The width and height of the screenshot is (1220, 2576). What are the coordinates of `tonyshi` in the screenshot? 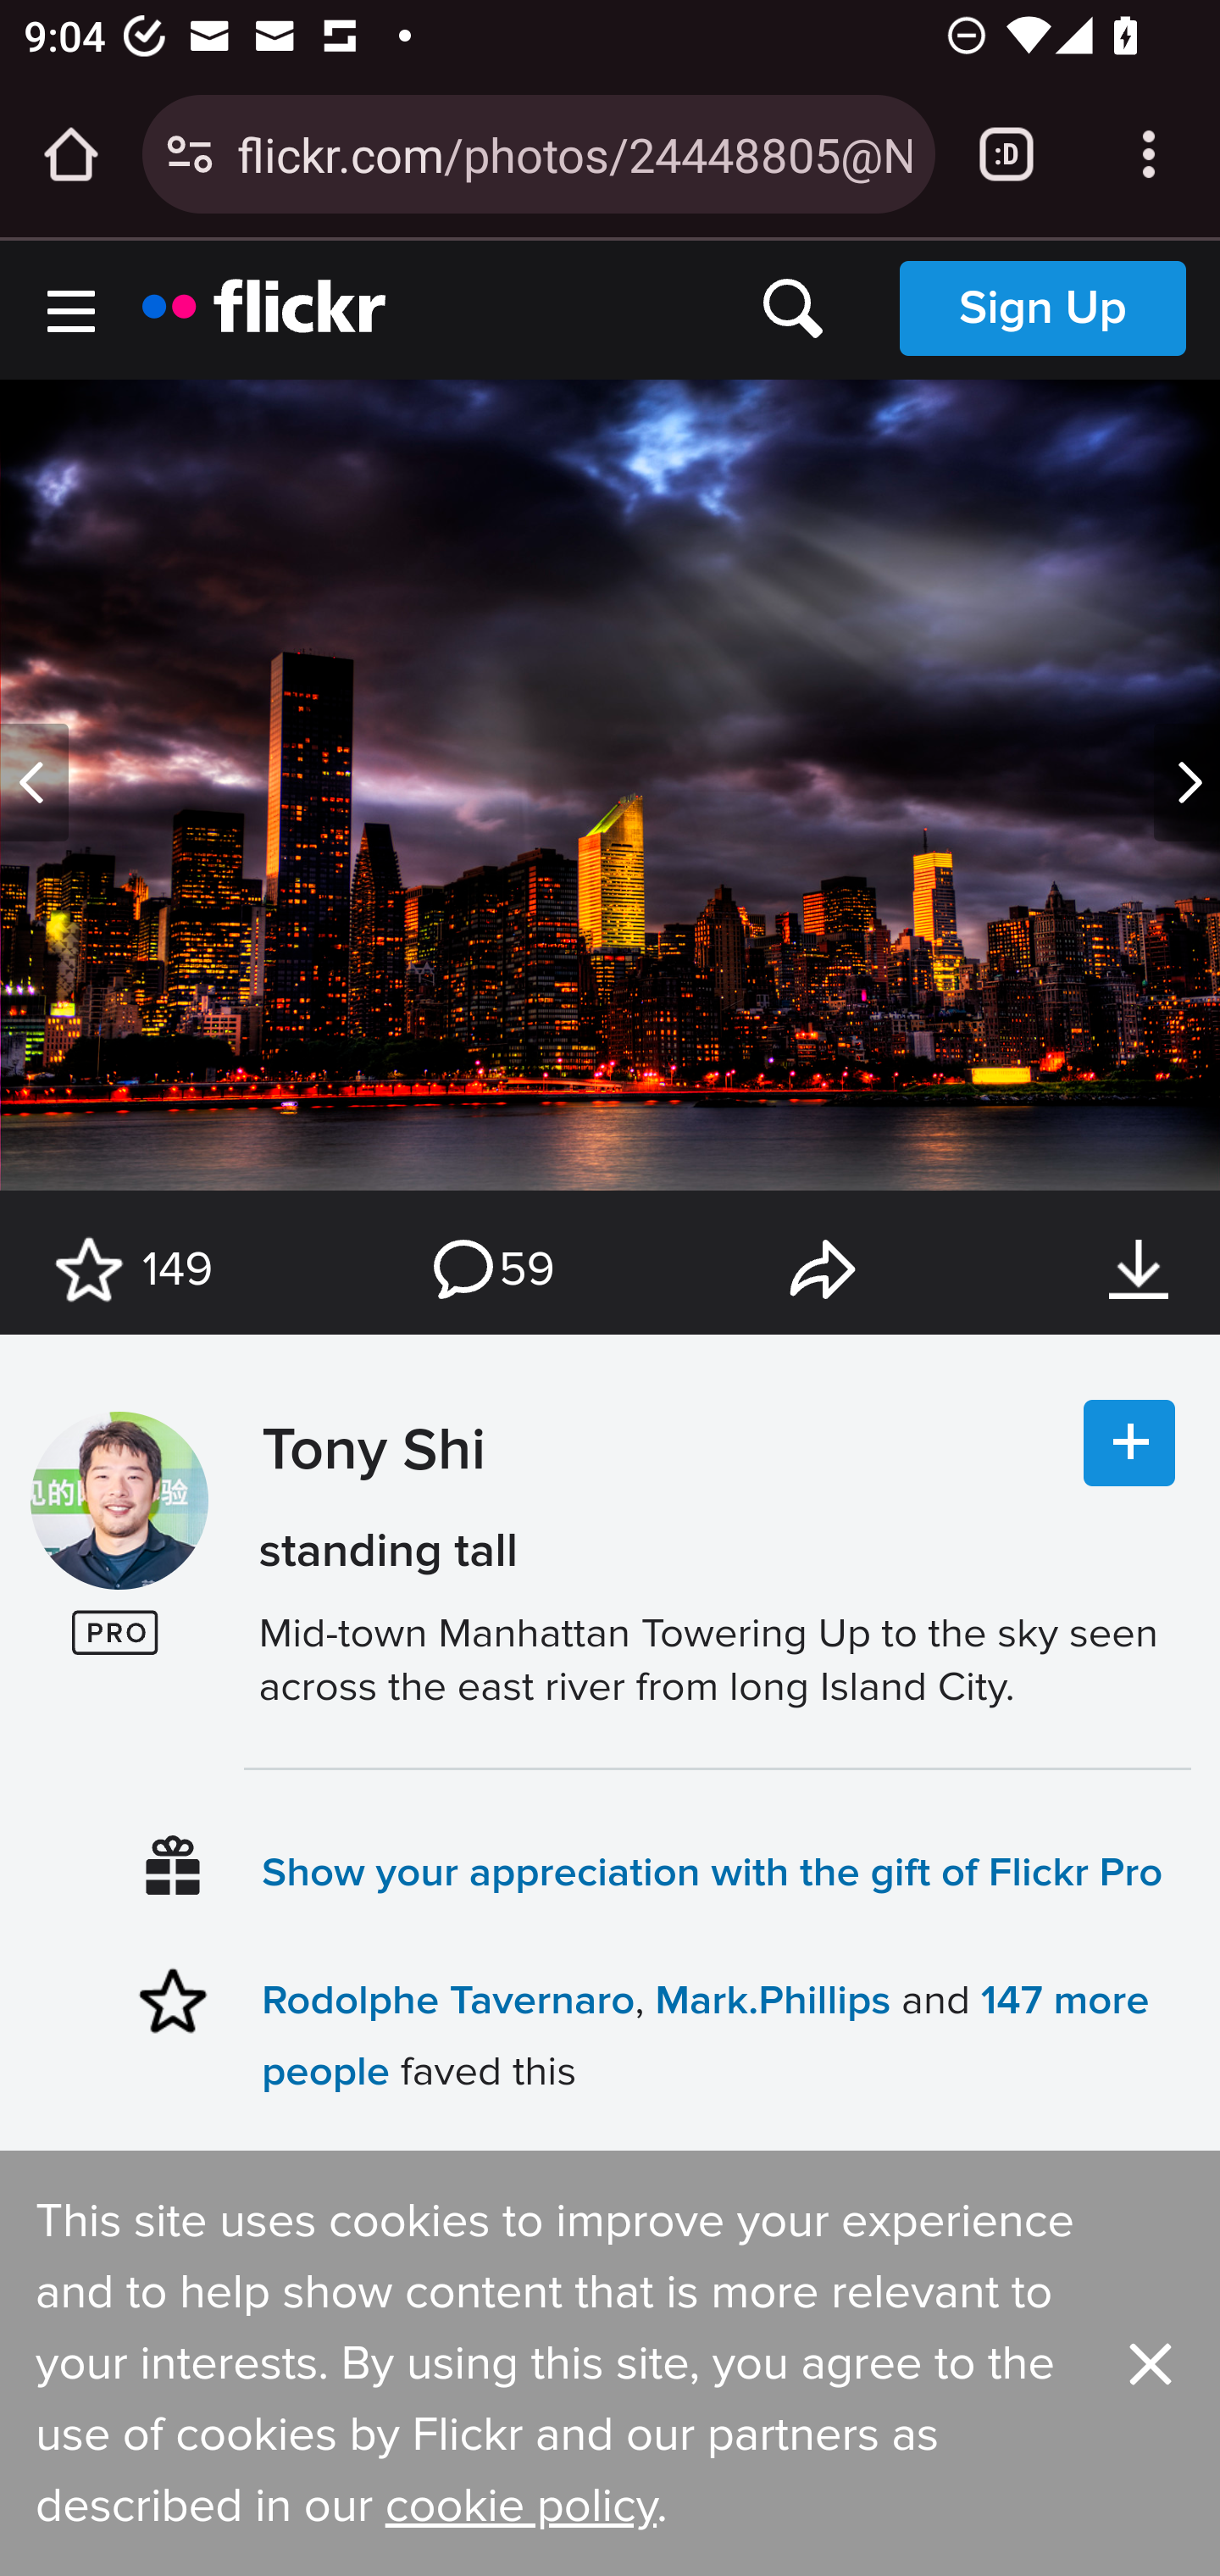 It's located at (119, 1502).